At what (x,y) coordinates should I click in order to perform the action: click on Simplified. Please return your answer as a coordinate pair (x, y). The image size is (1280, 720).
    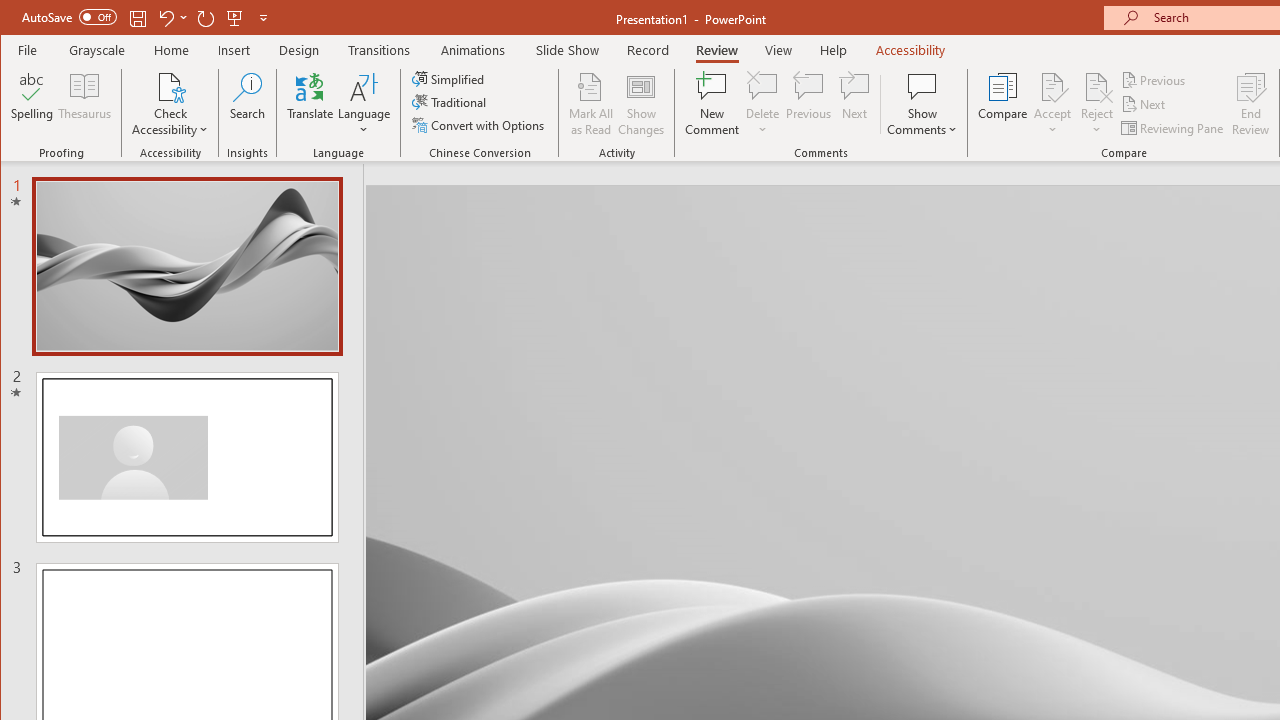
    Looking at the image, I should click on (450, 78).